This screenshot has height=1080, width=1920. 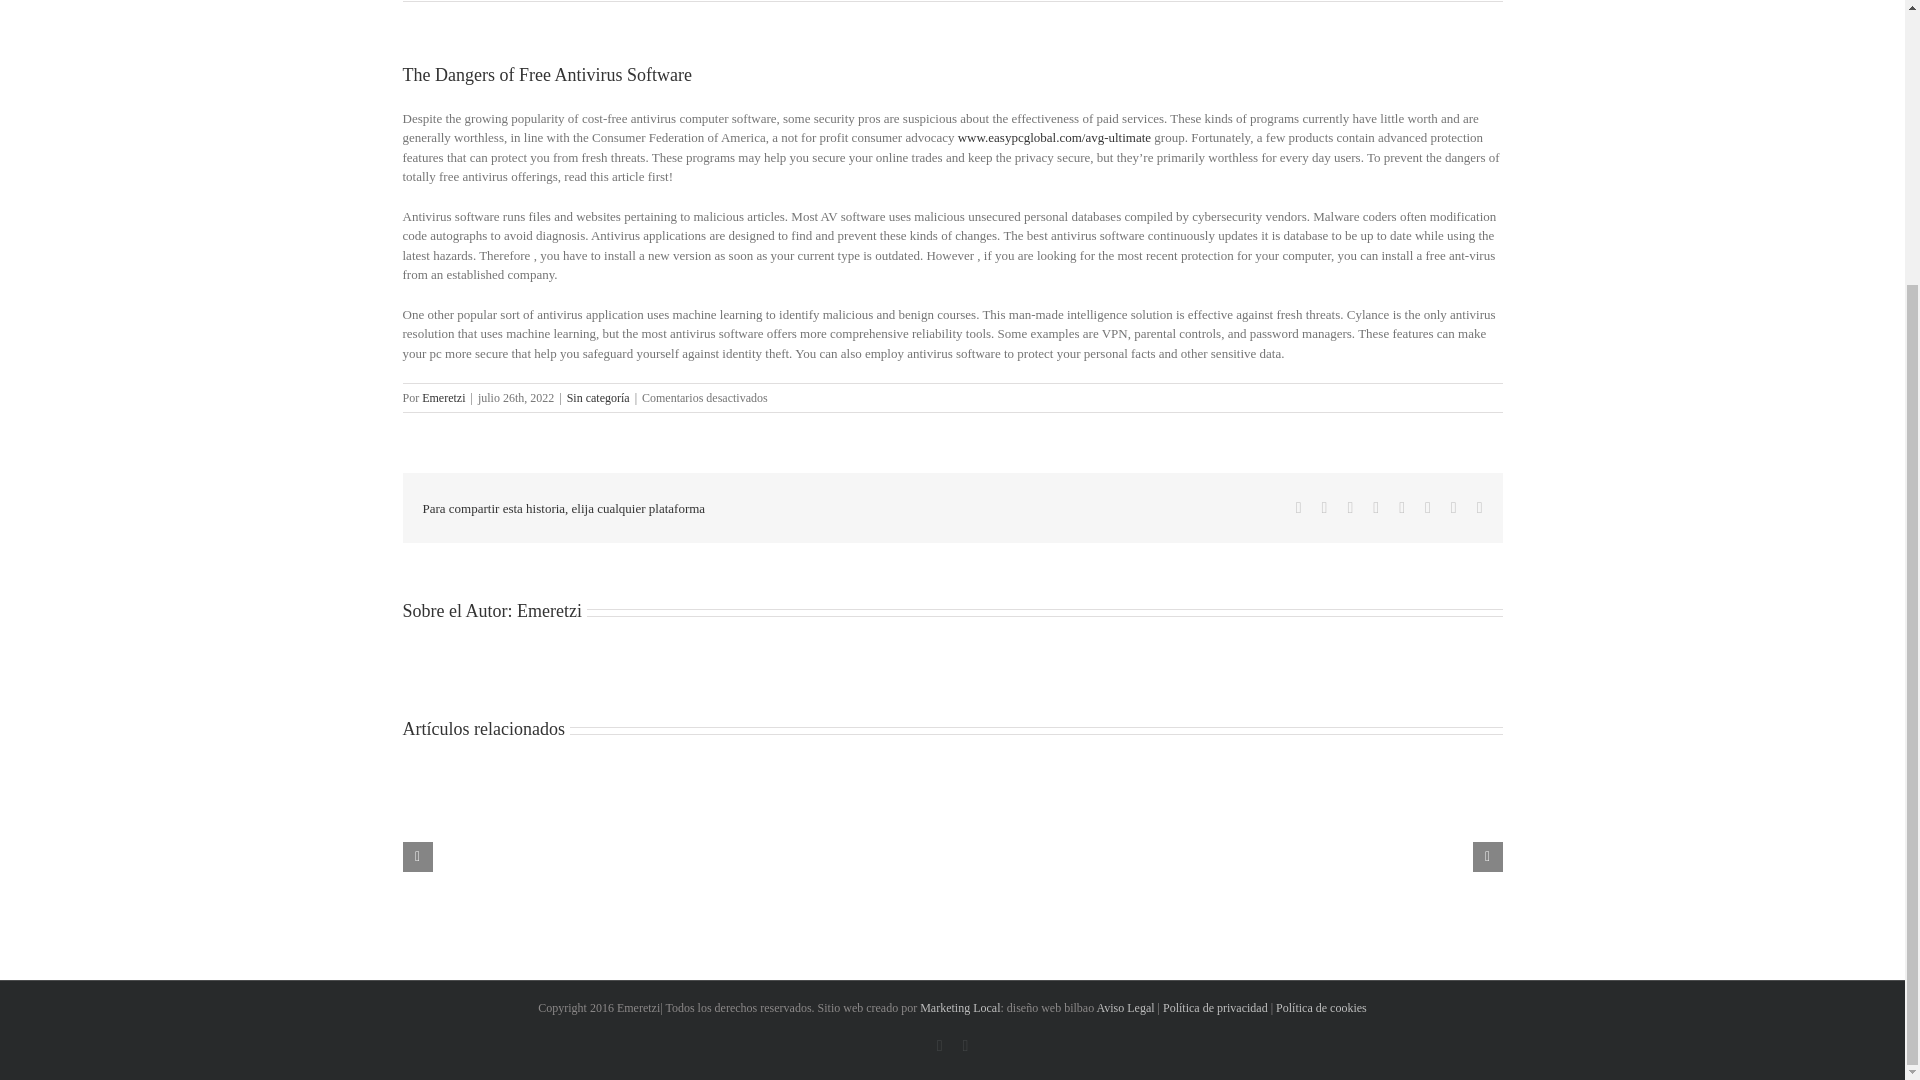 I want to click on Entradas de Emeretzi, so click(x=443, y=398).